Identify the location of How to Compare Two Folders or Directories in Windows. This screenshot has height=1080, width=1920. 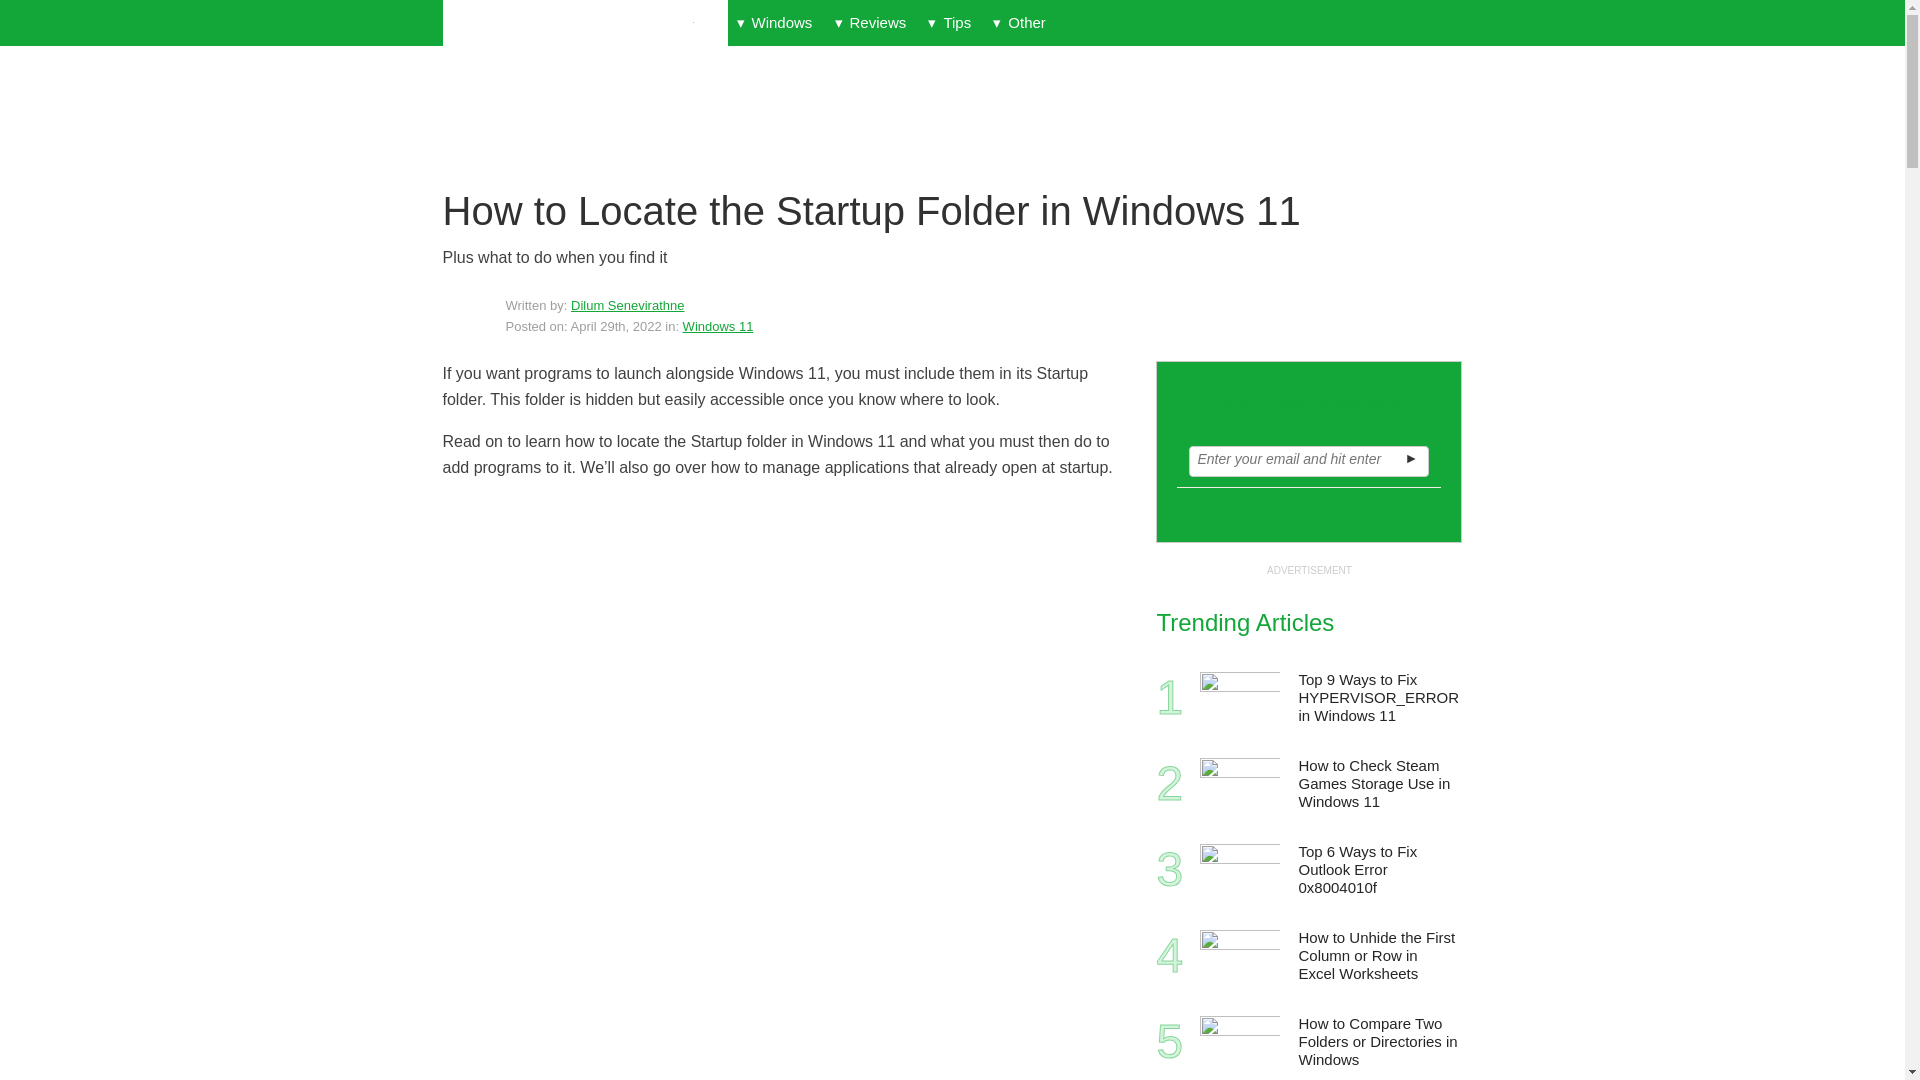
(1240, 1042).